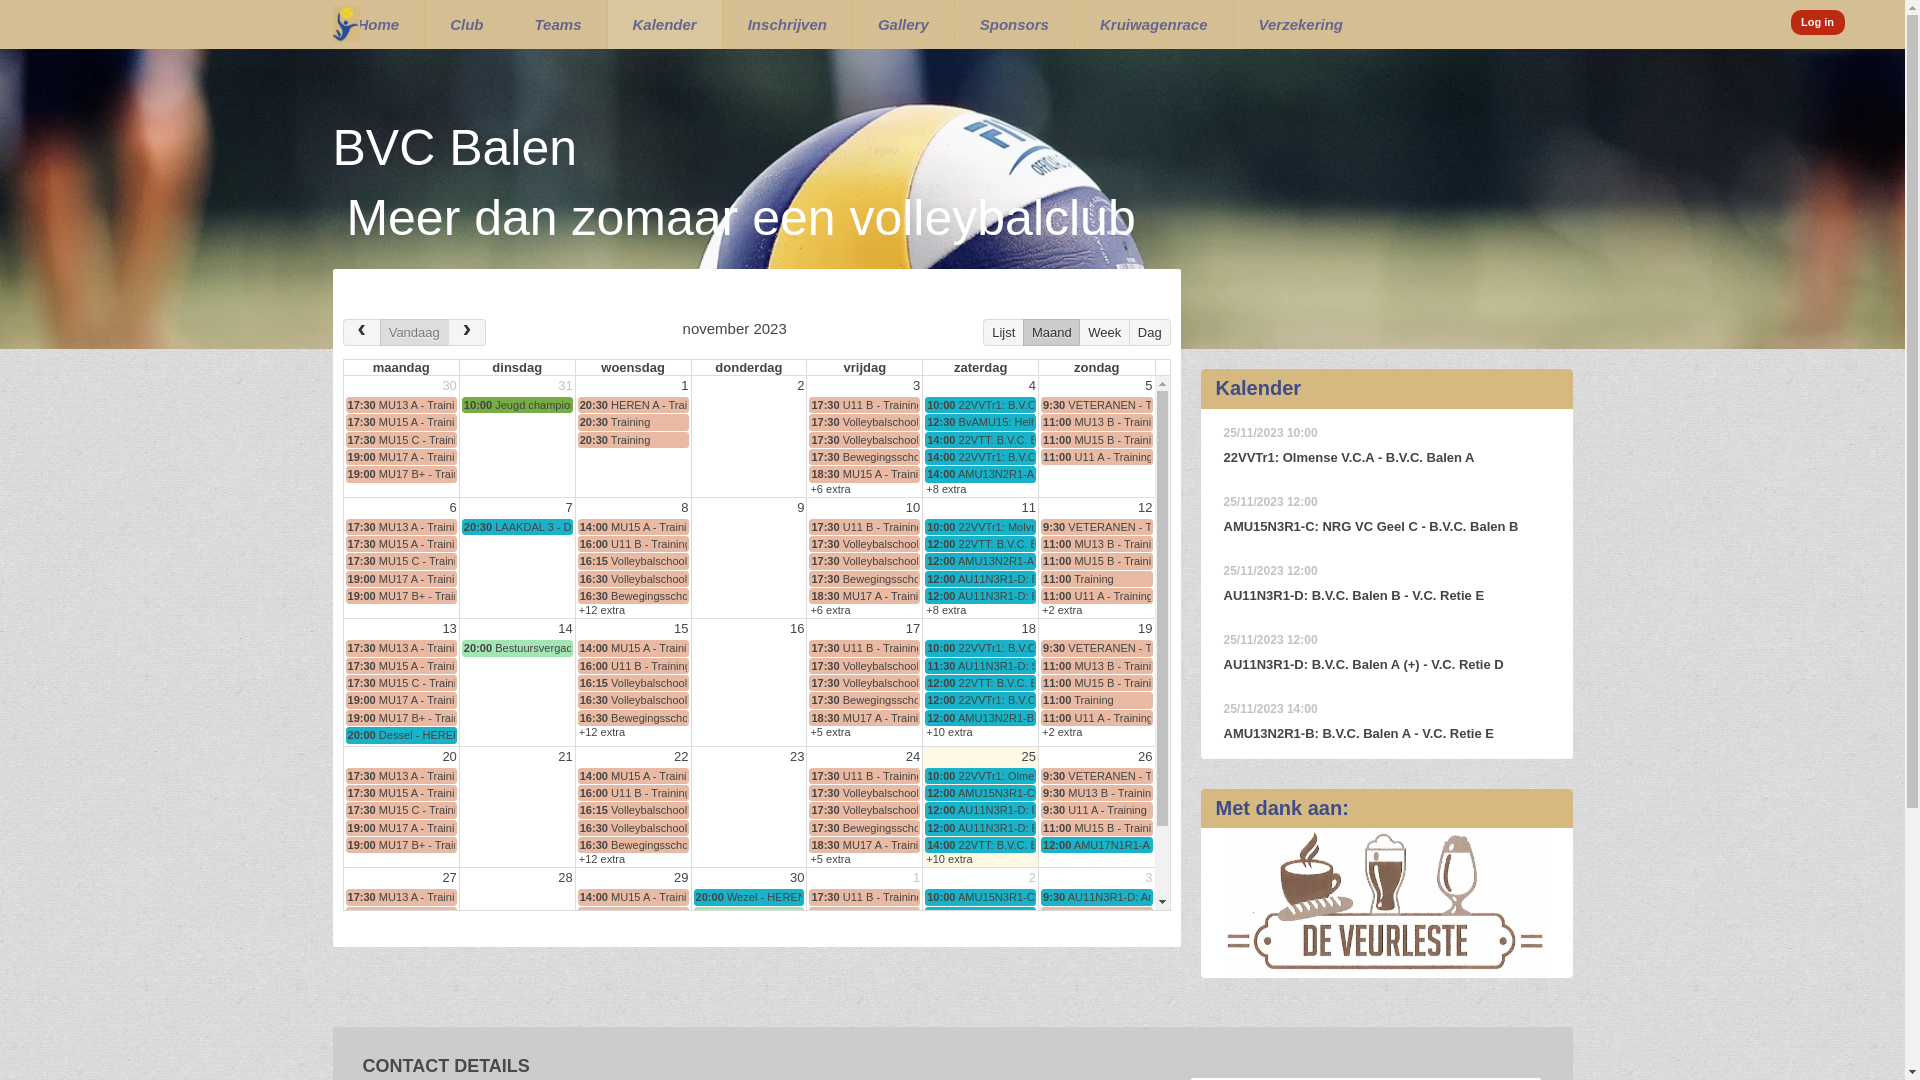 Image resolution: width=1920 pixels, height=1080 pixels. Describe the element at coordinates (864, 683) in the screenshot. I see `17:30 Volleybalschool 1-1 - Training` at that location.